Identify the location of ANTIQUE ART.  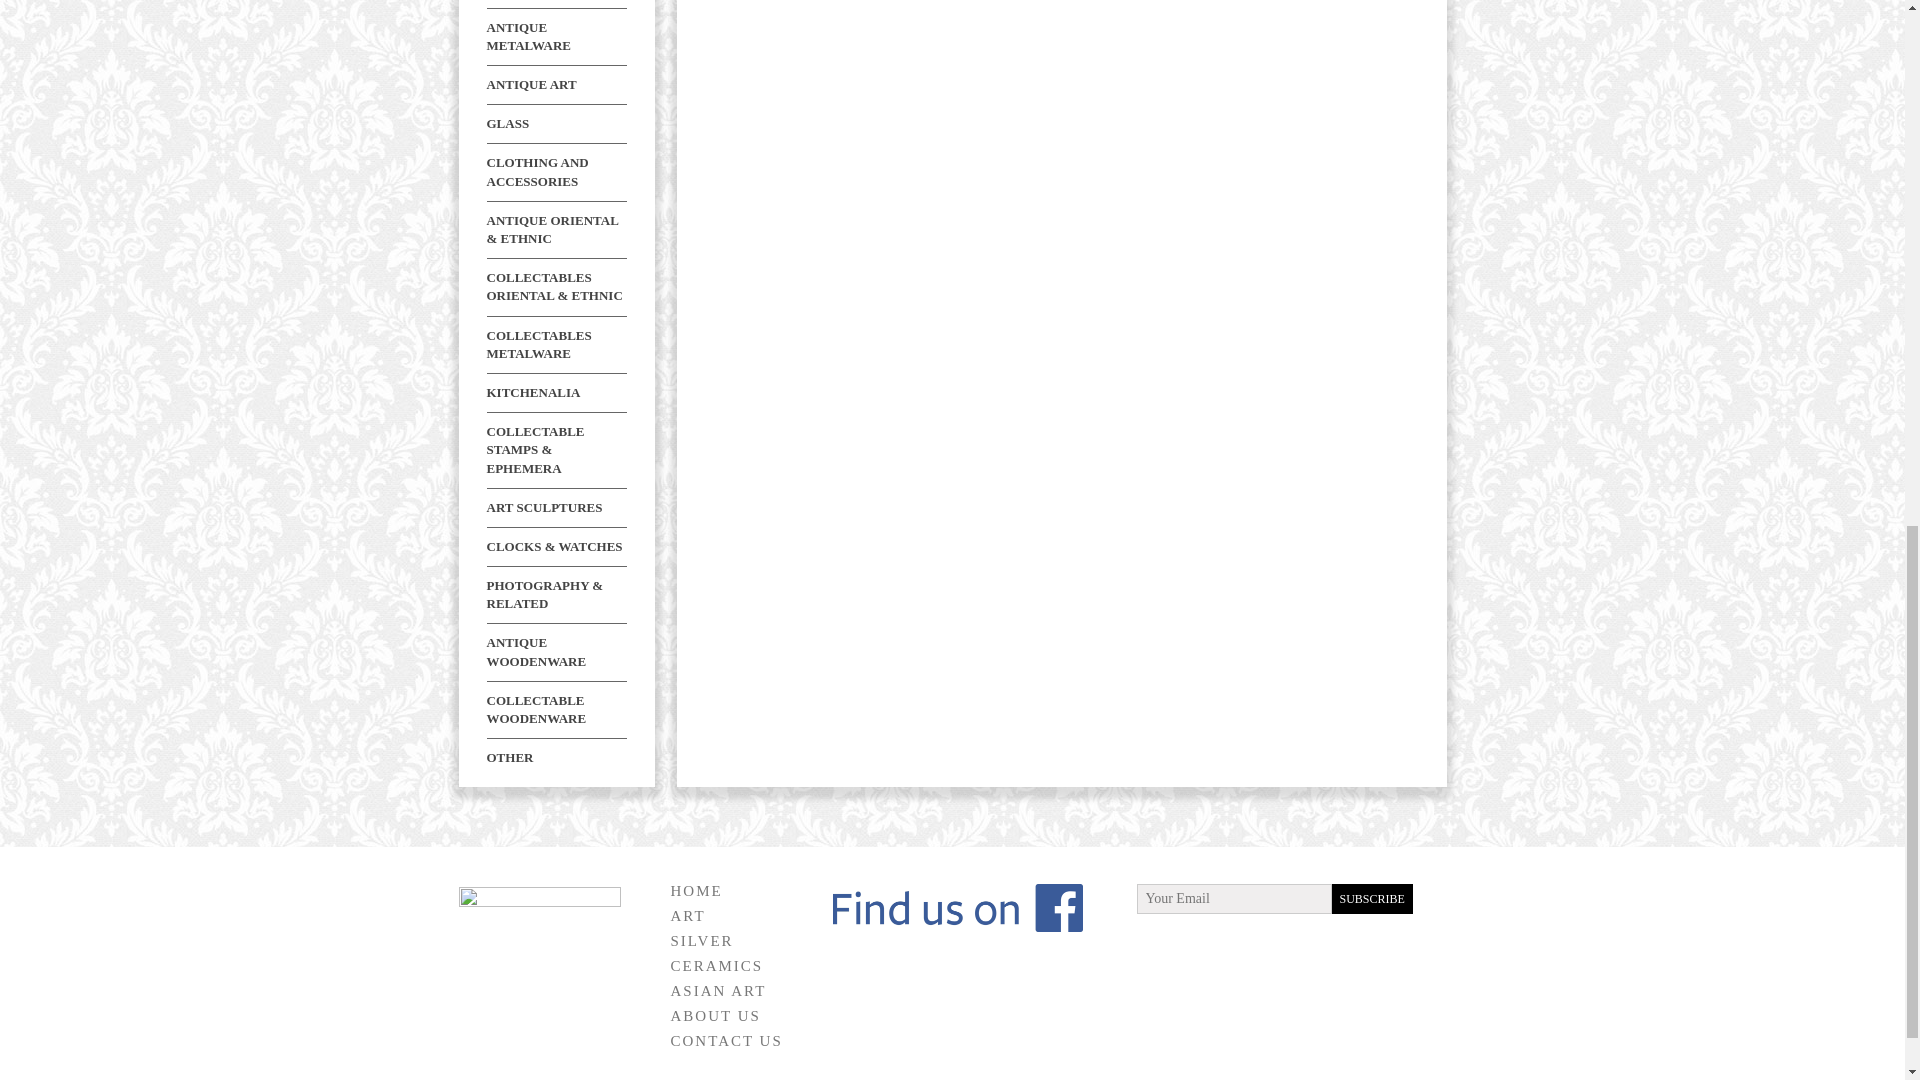
(530, 84).